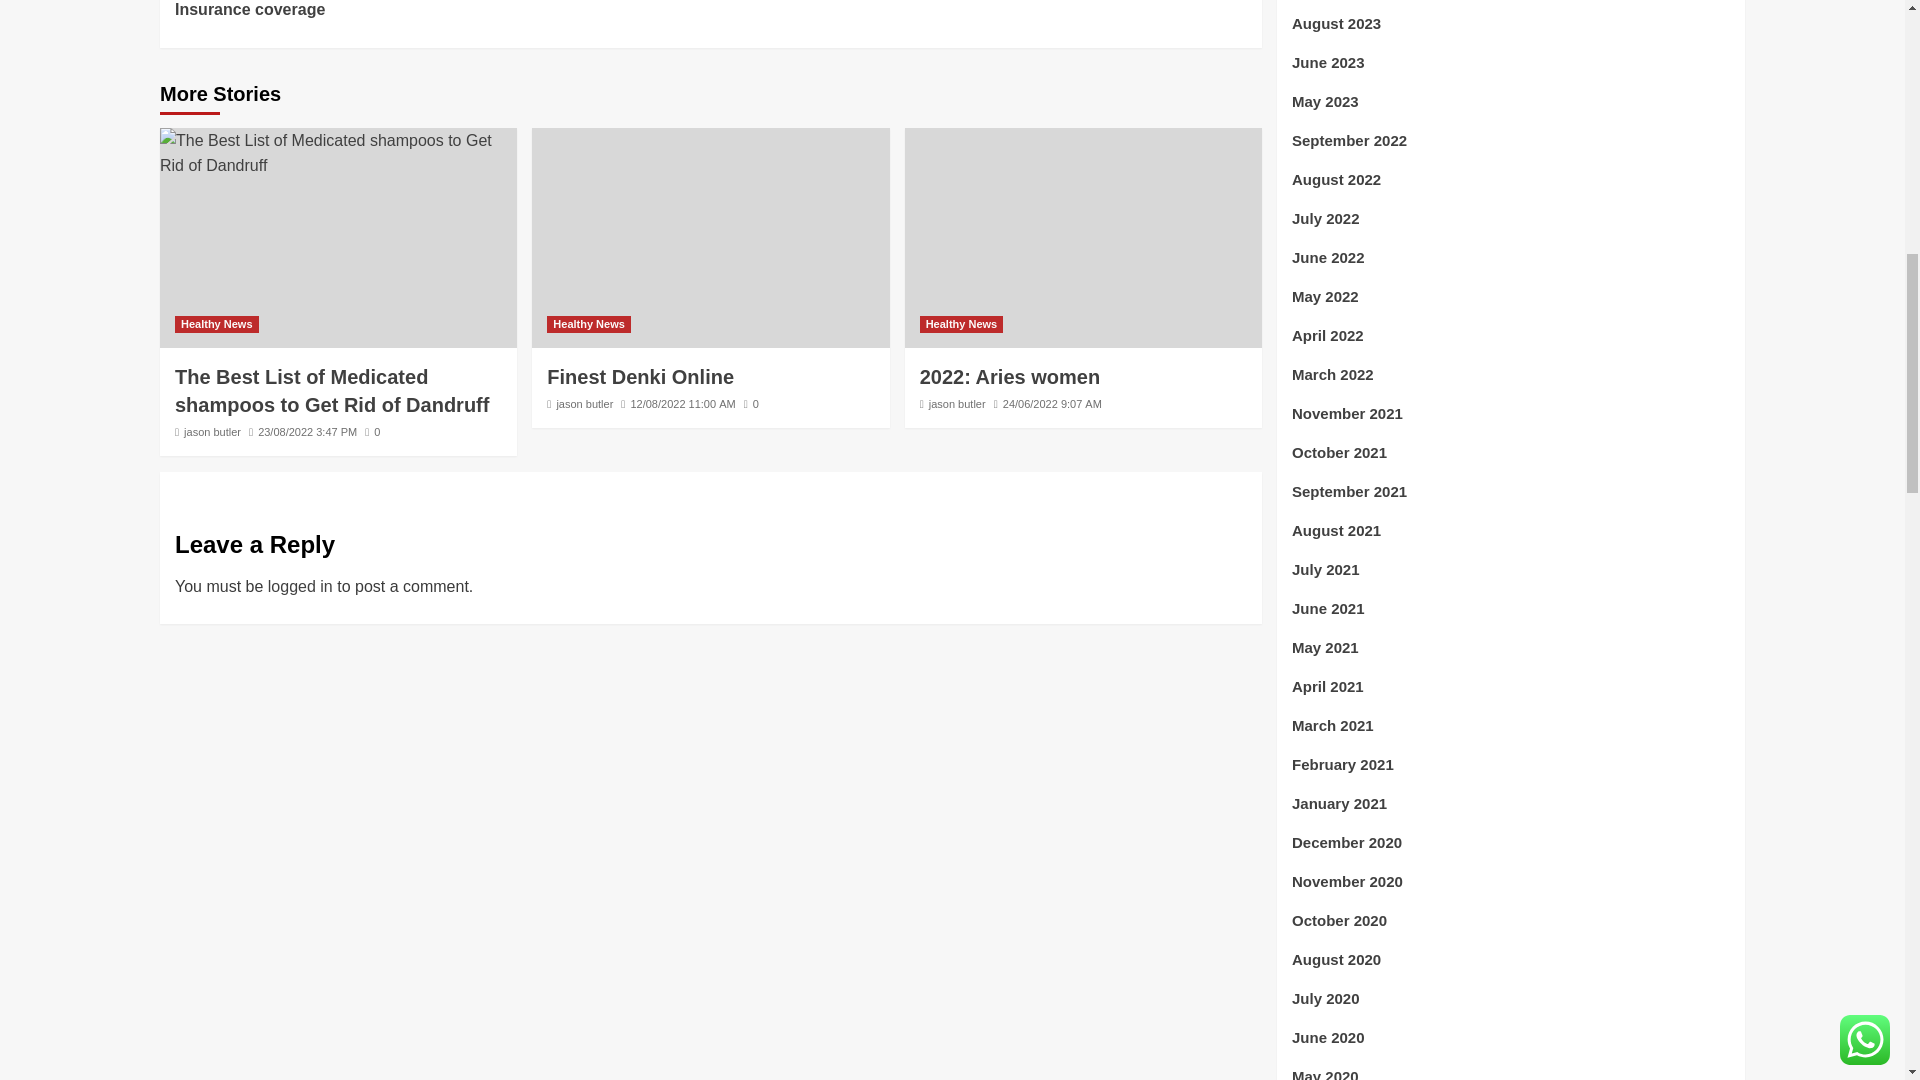  Describe the element at coordinates (216, 324) in the screenshot. I see `Healthy News` at that location.